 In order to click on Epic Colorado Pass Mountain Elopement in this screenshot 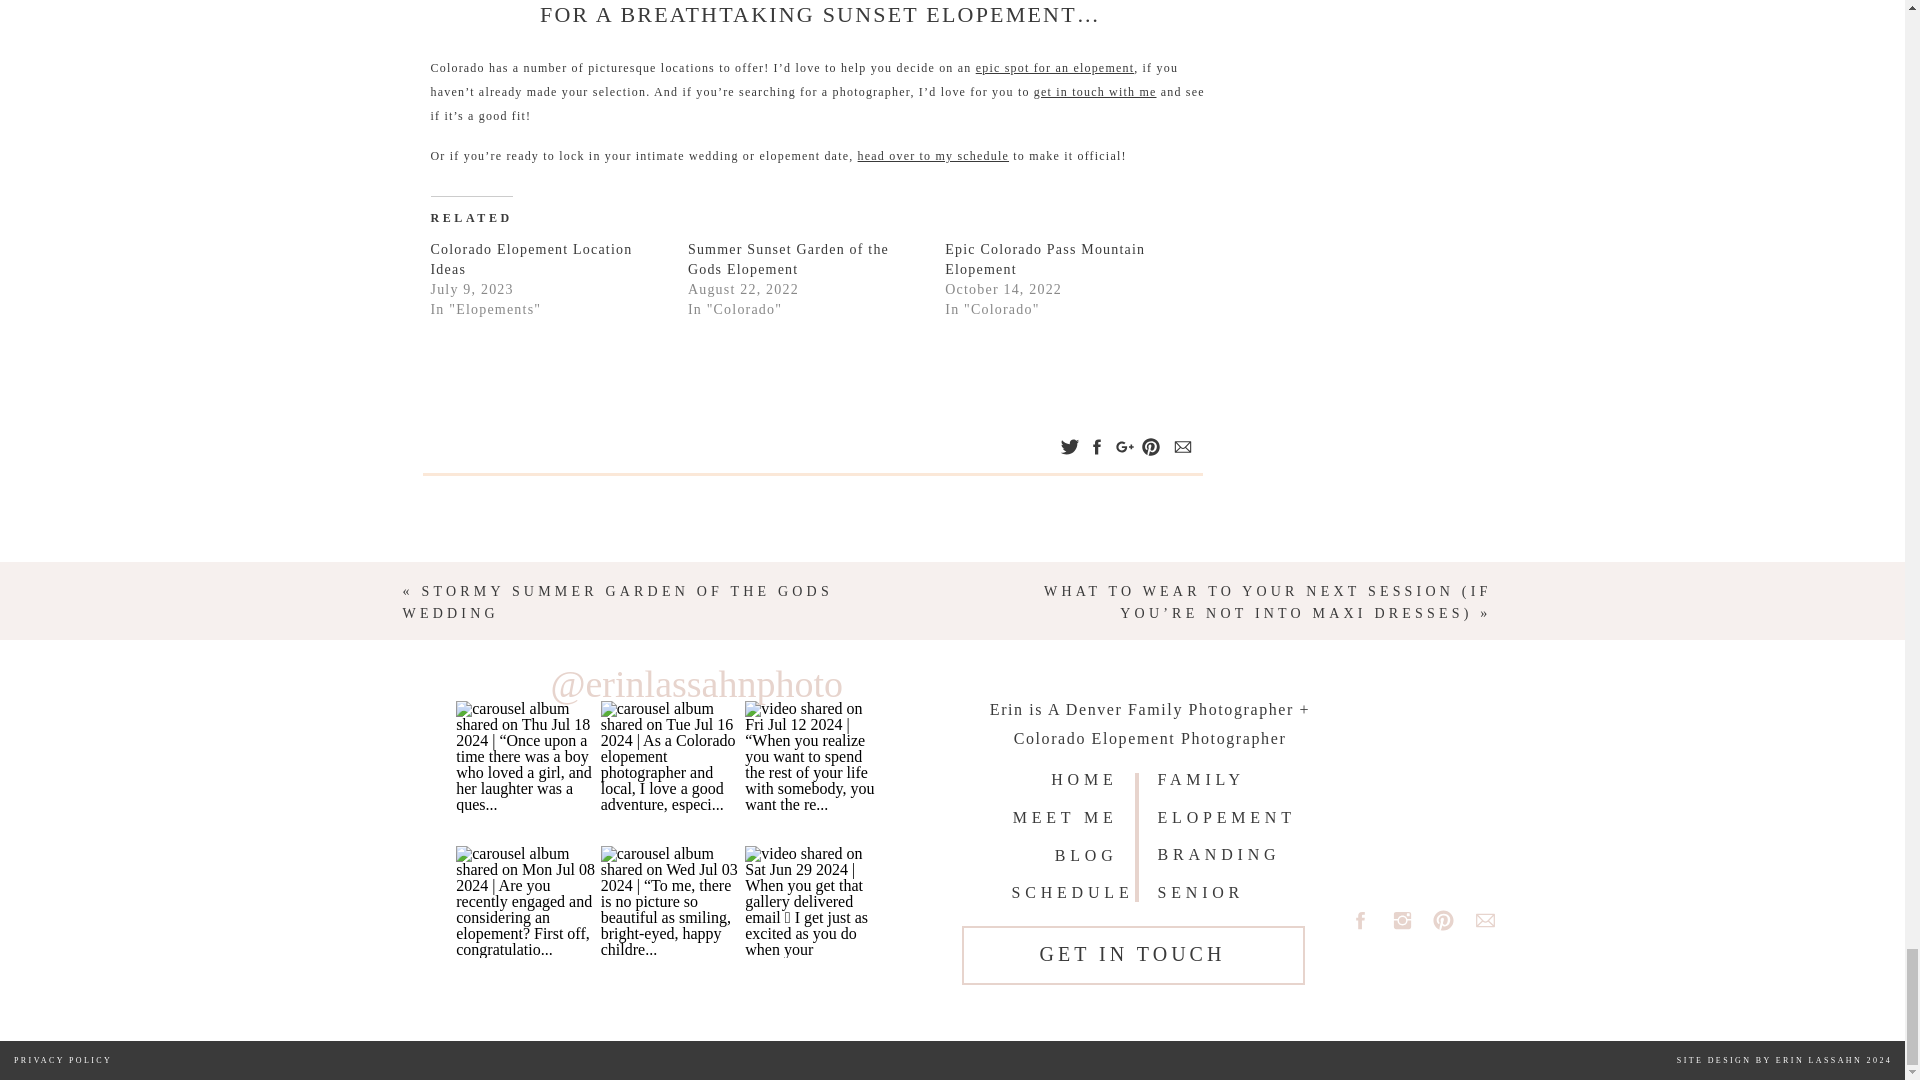, I will do `click(1044, 258)`.